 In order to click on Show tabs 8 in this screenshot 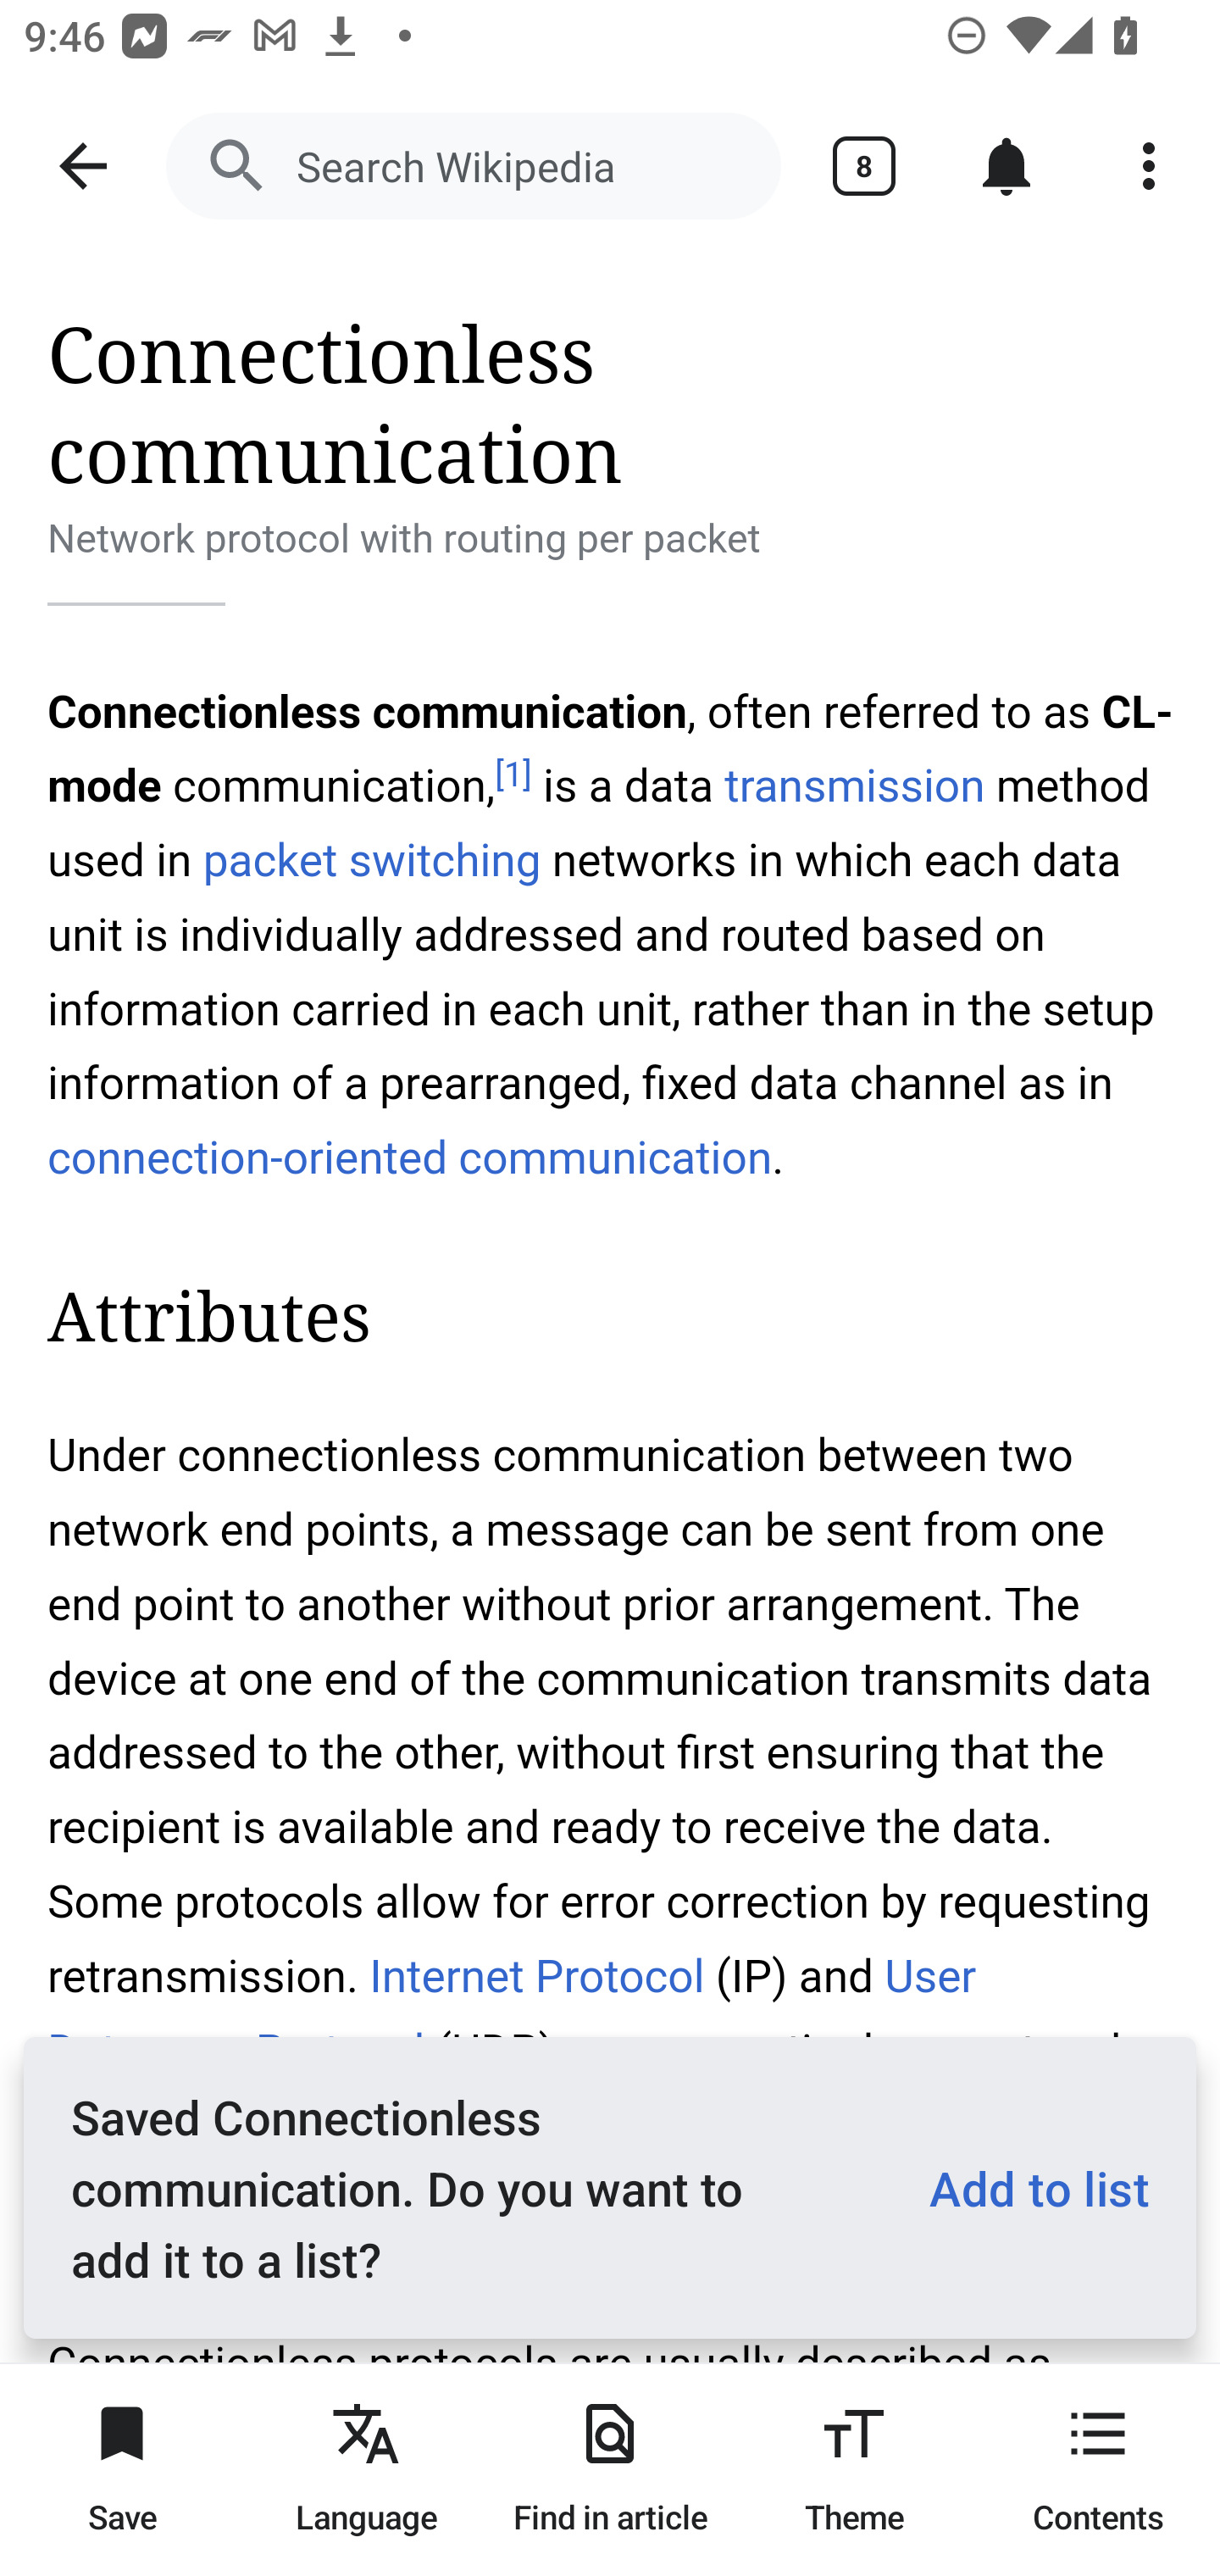, I will do `click(864, 166)`.